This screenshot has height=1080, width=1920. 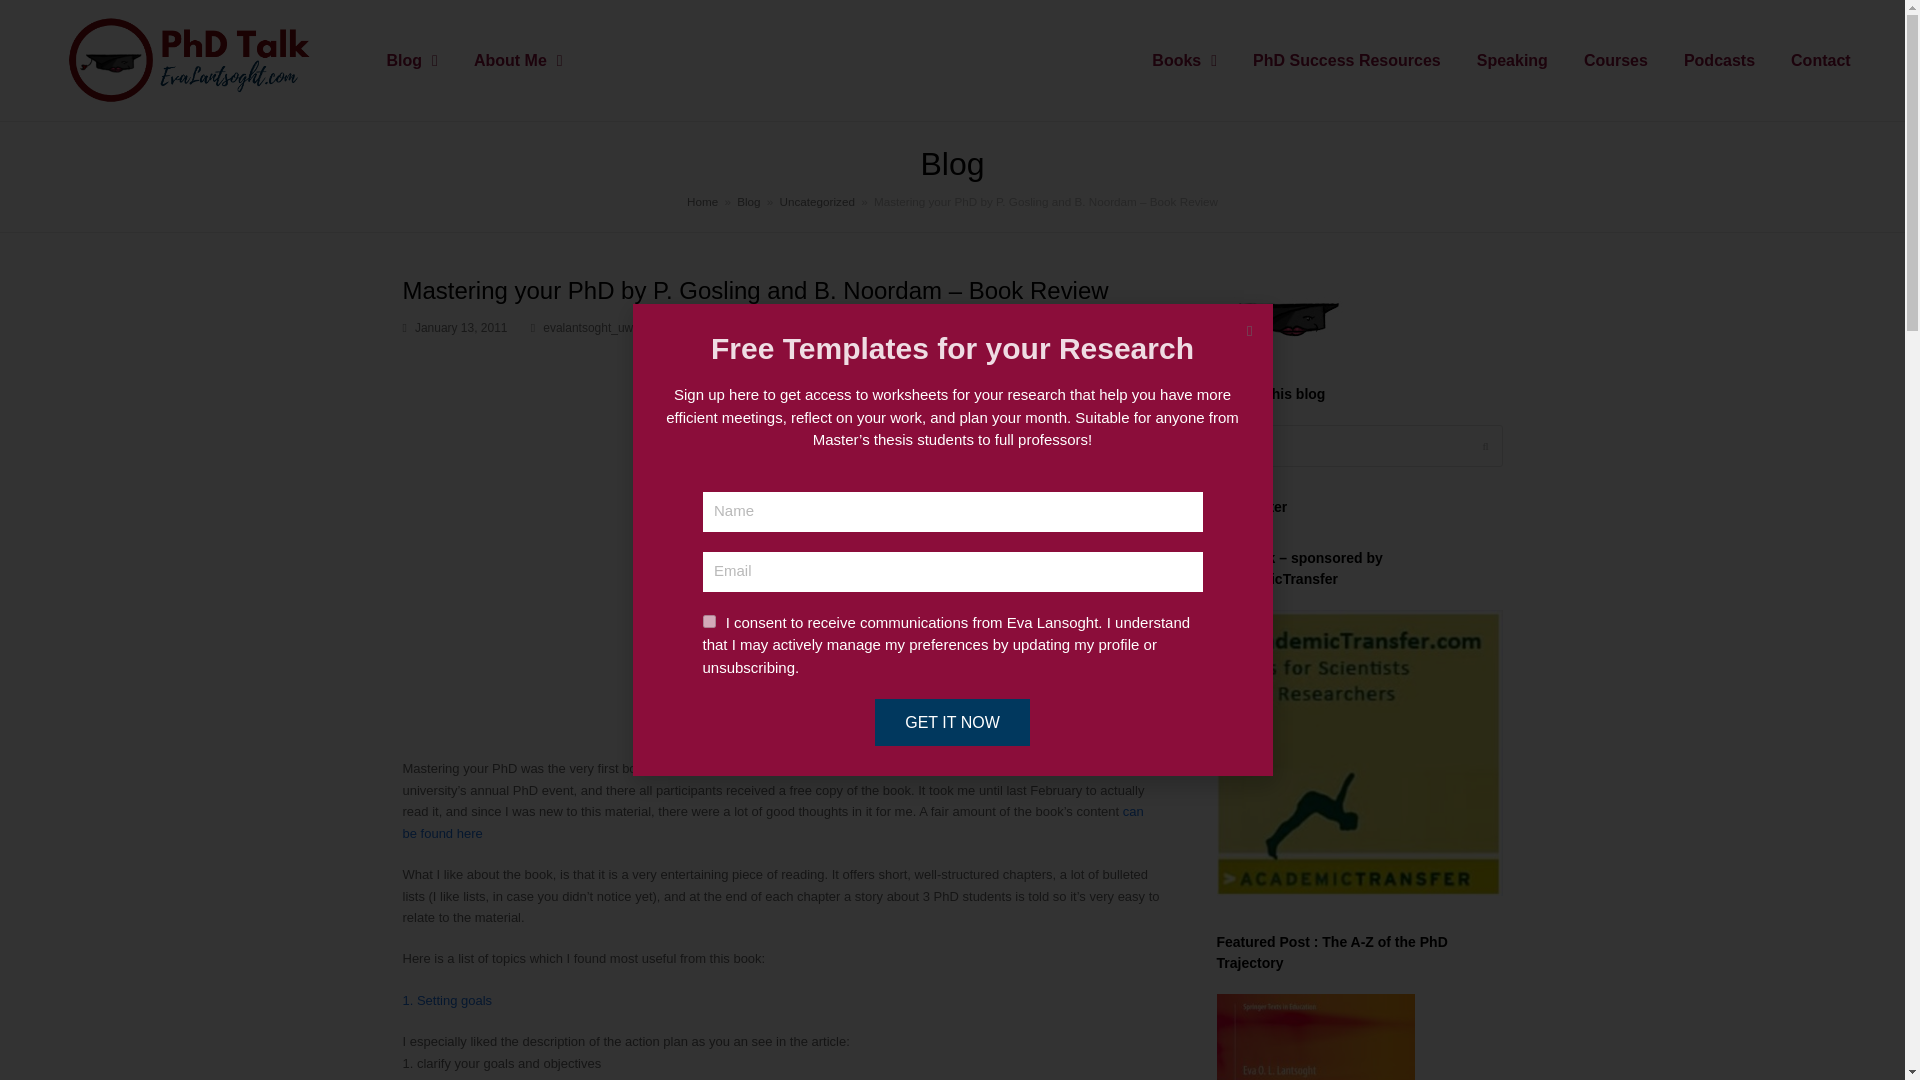 I want to click on Contact, so click(x=1820, y=60).